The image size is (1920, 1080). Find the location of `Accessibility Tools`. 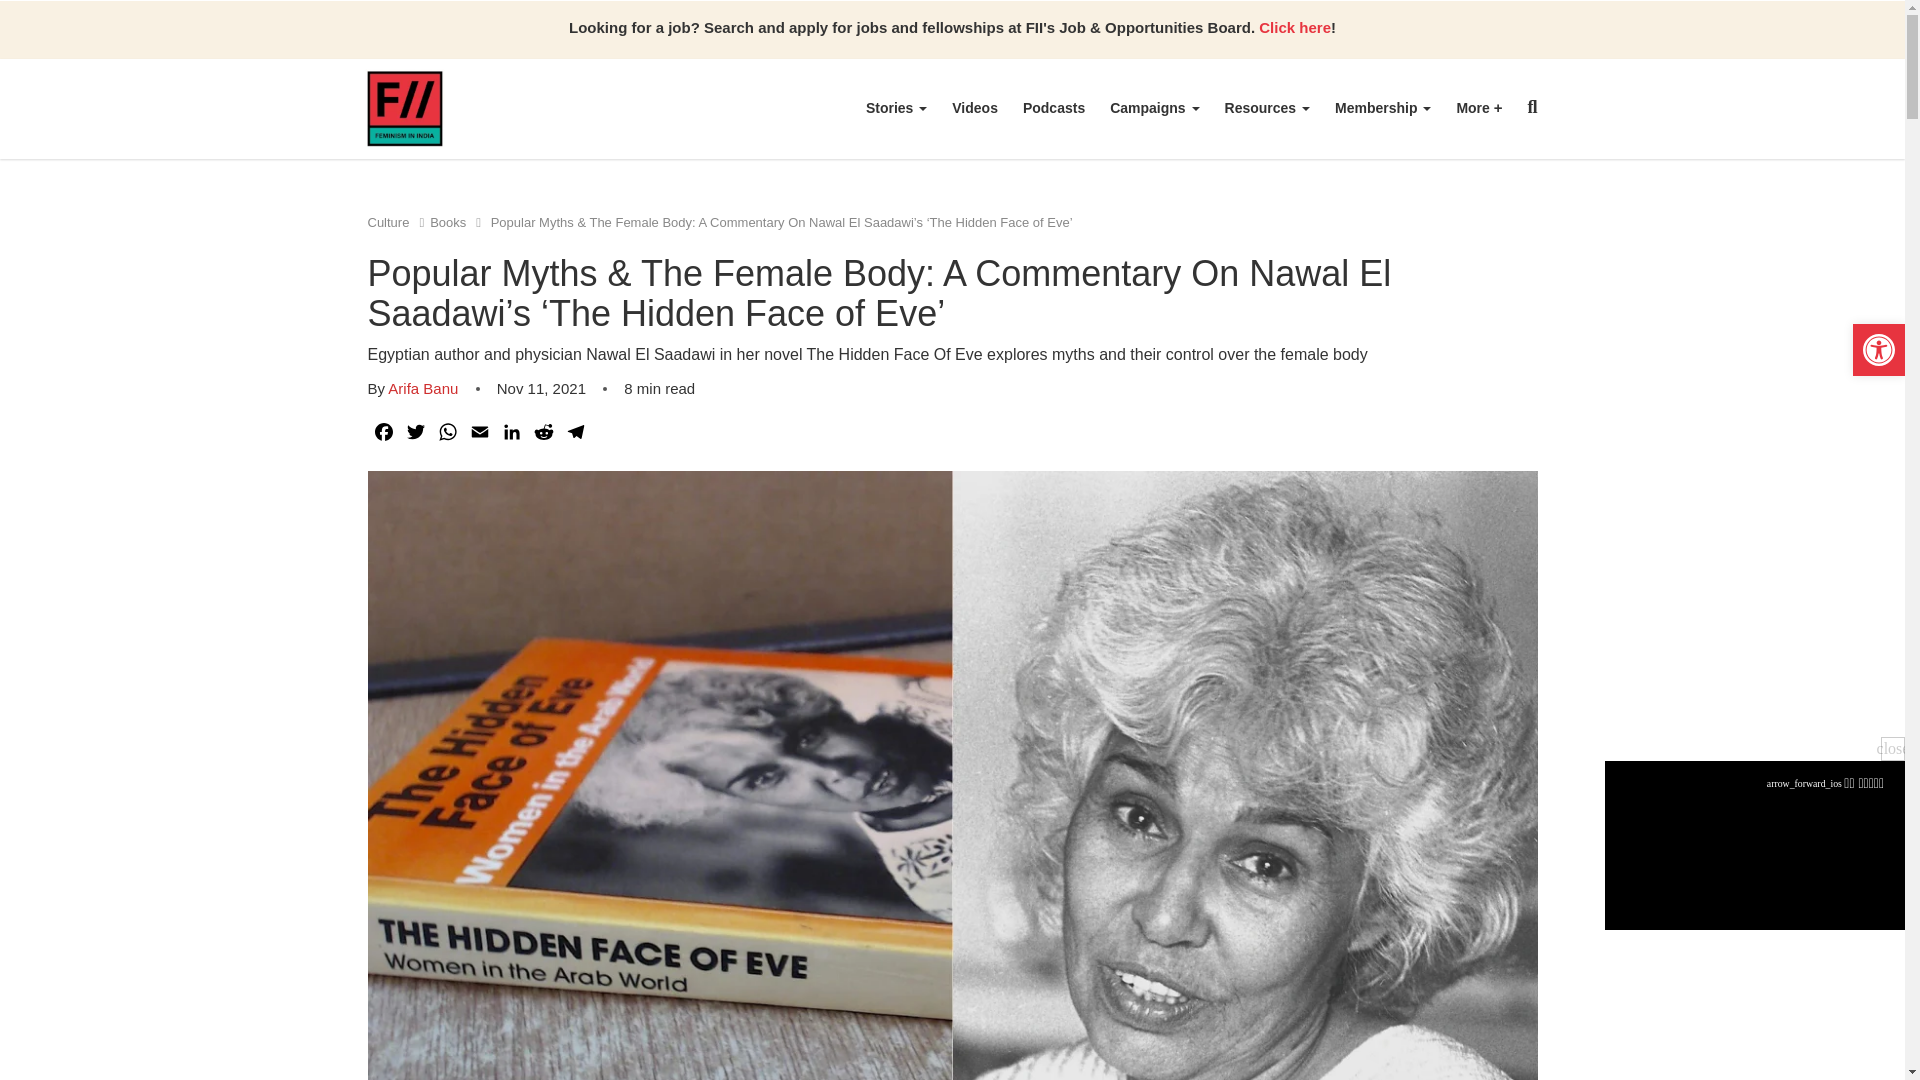

Accessibility Tools is located at coordinates (1878, 350).